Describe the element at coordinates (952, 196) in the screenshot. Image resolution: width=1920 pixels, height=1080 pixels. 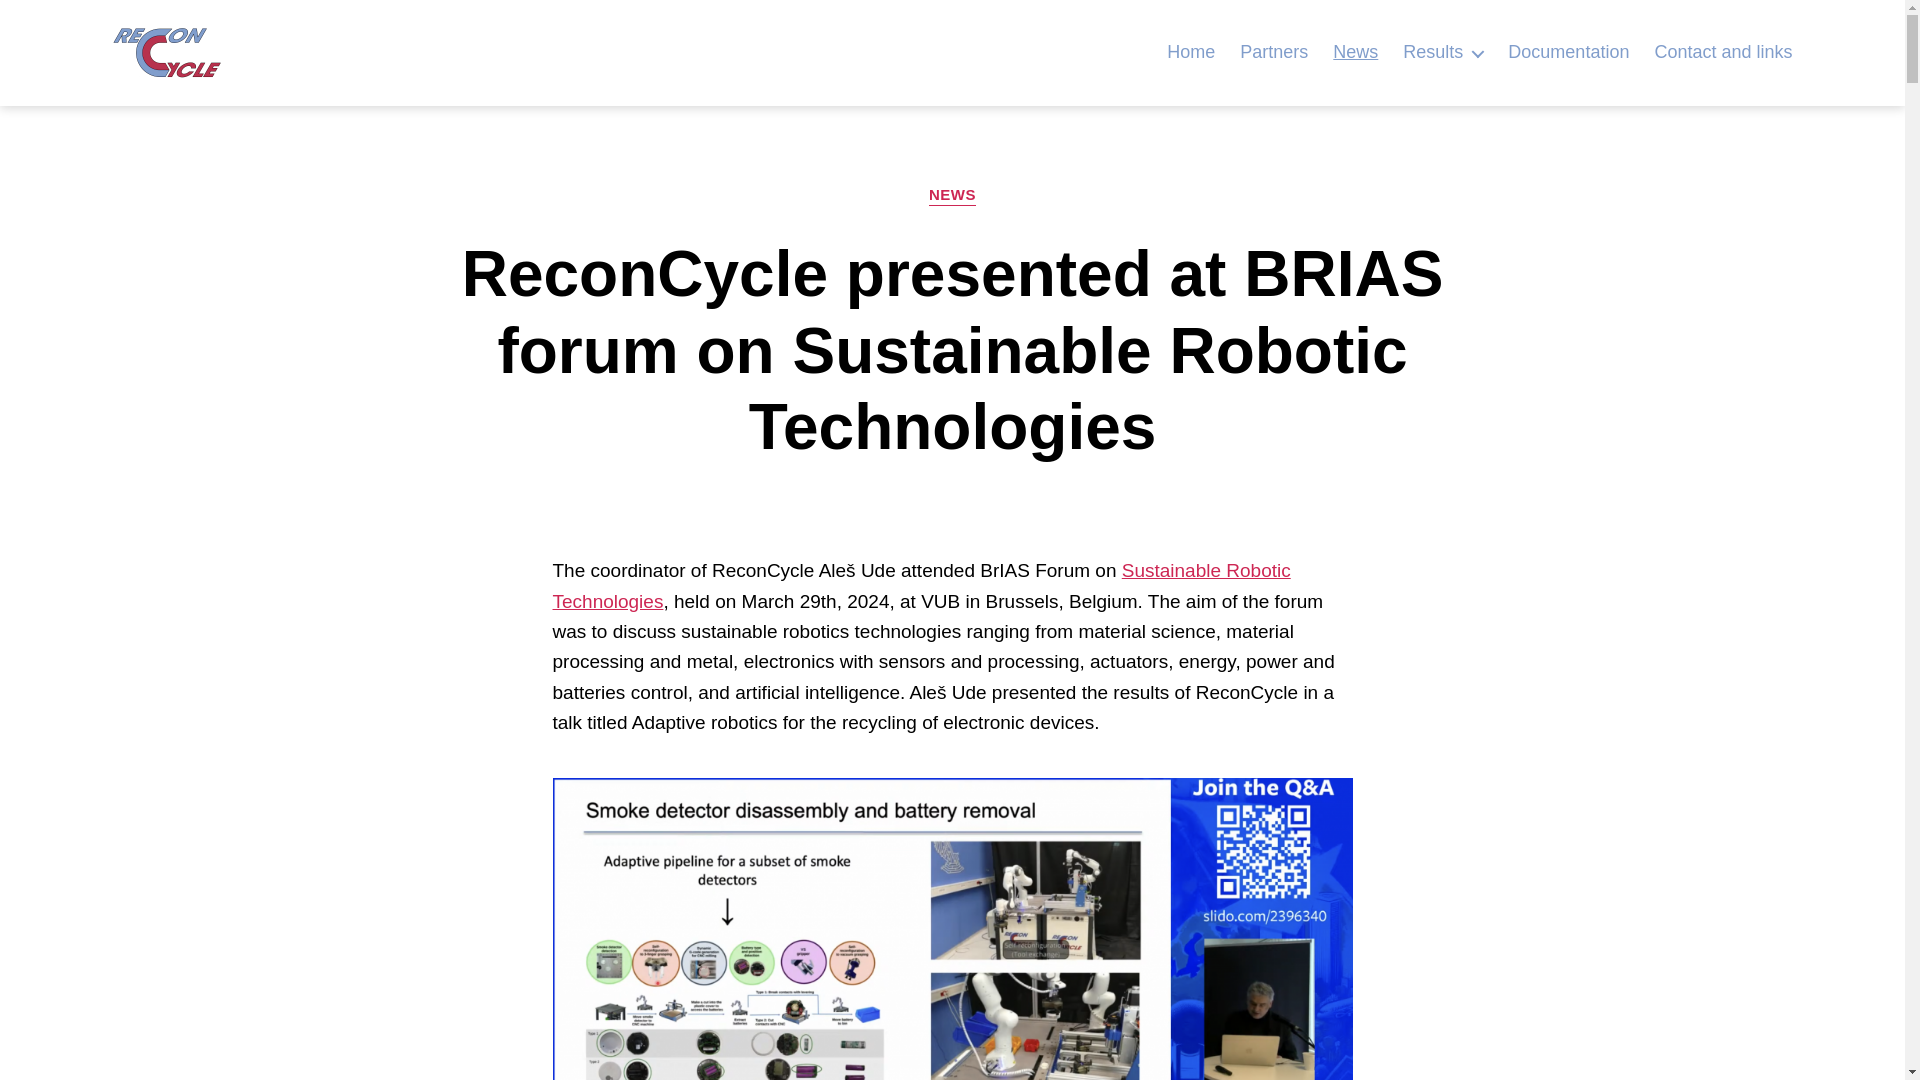
I see `NEWS` at that location.